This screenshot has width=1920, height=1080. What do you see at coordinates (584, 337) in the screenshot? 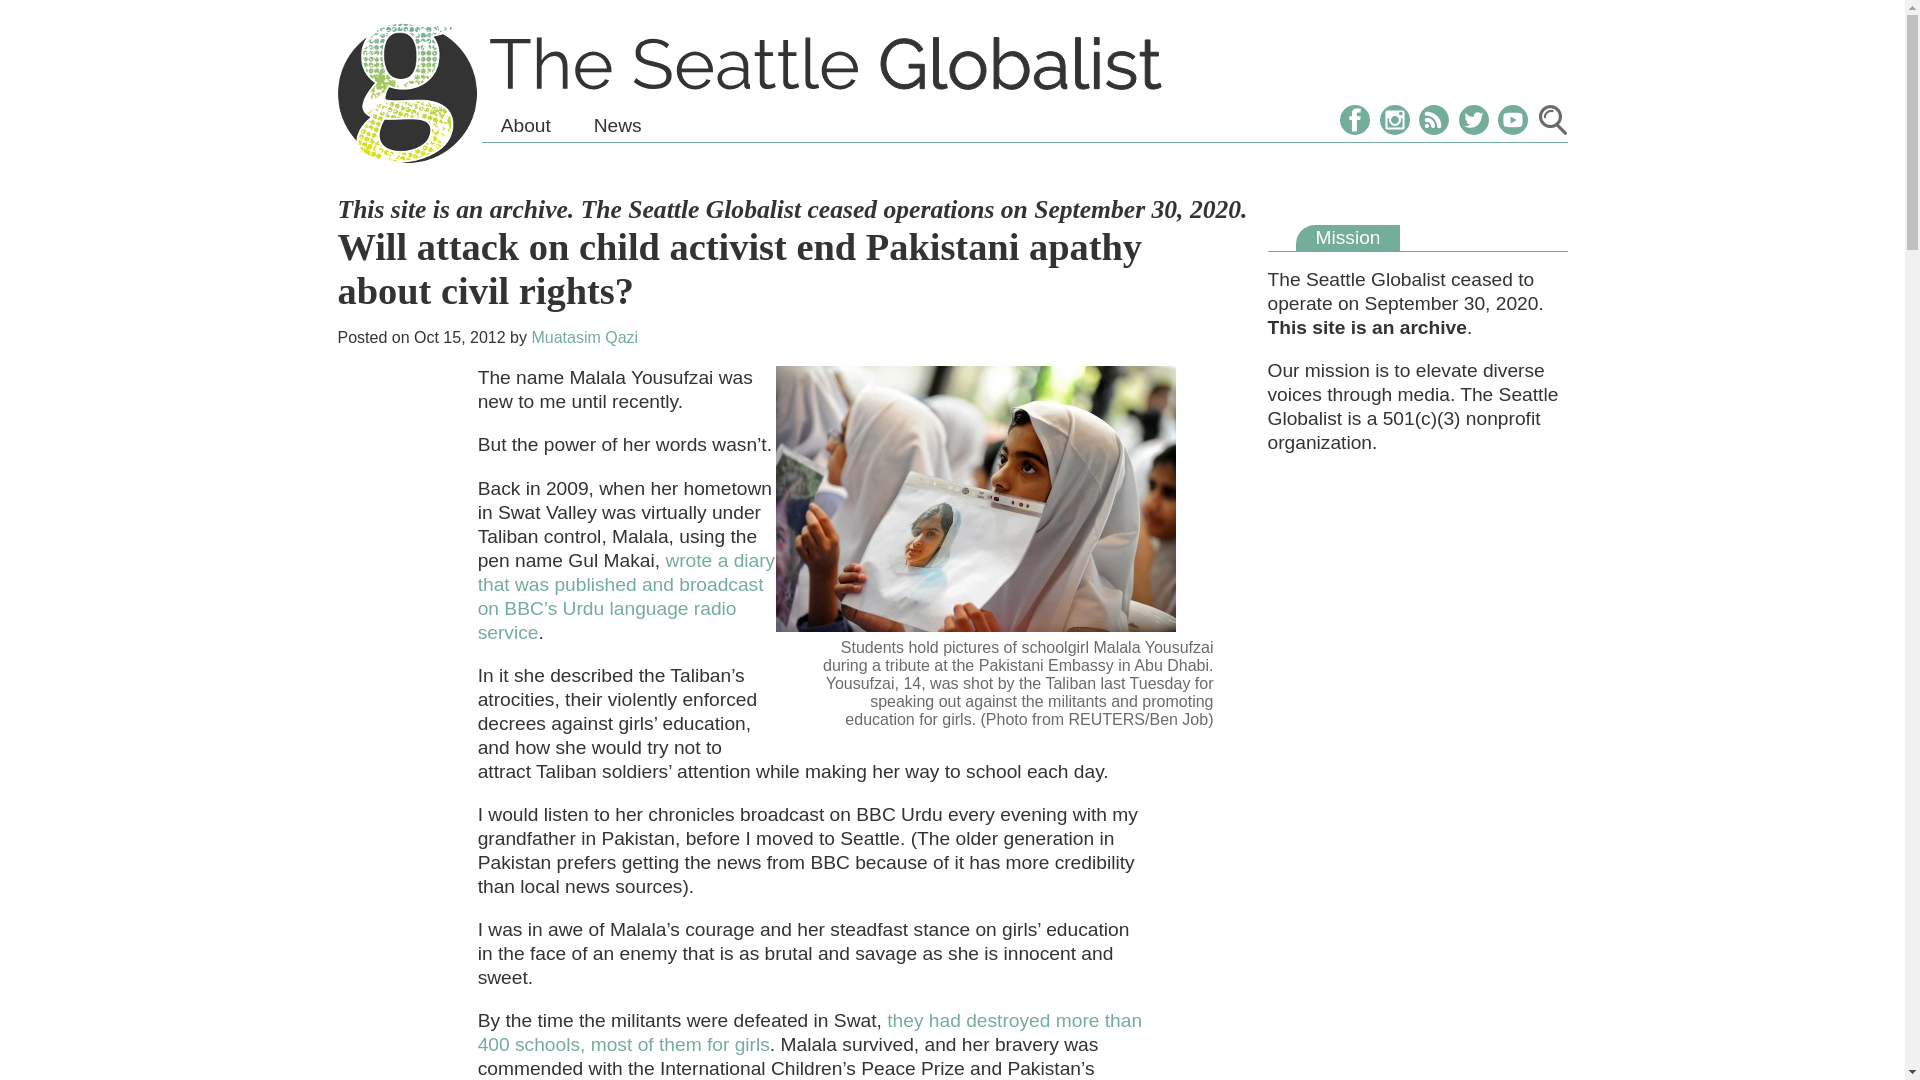
I see `Muatasim Qazi` at bounding box center [584, 337].